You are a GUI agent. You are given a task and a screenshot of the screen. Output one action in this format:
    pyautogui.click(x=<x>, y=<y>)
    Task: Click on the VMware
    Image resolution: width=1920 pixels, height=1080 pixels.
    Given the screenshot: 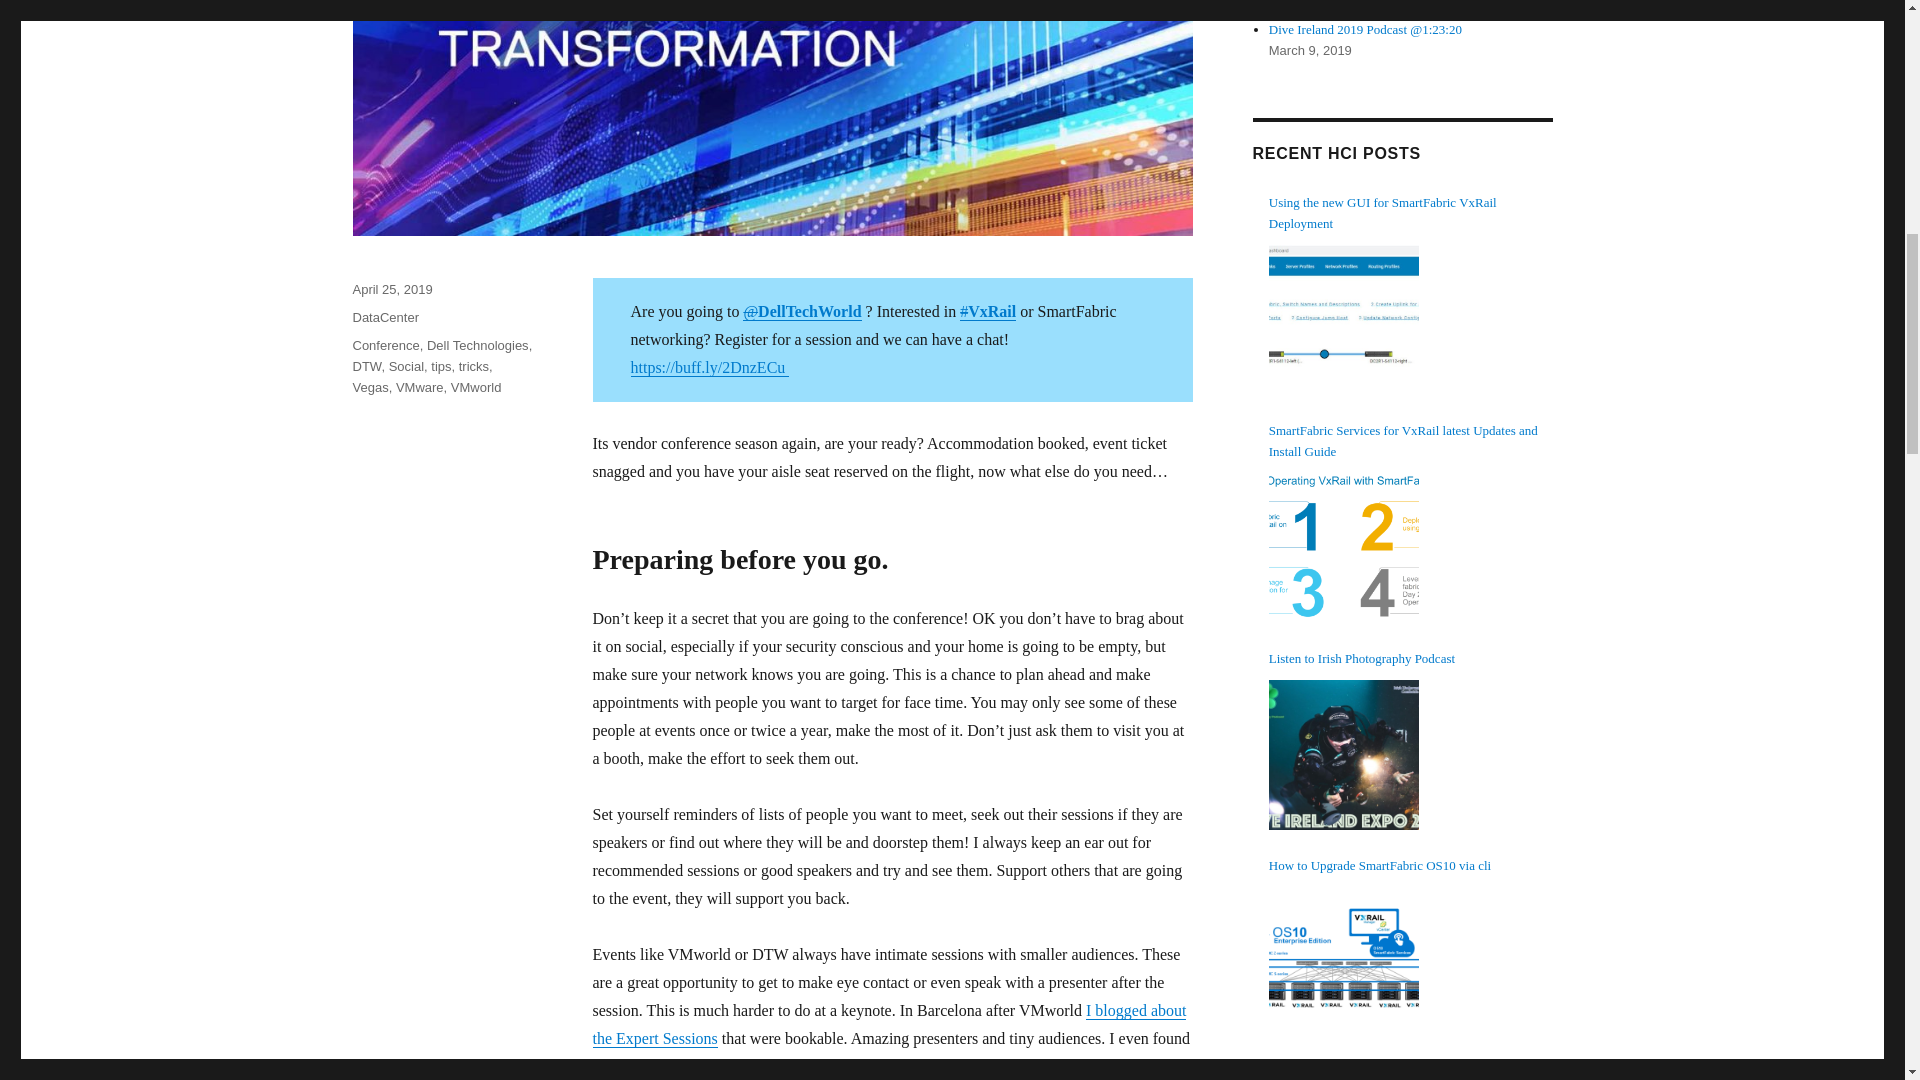 What is the action you would take?
    pyautogui.click(x=419, y=388)
    